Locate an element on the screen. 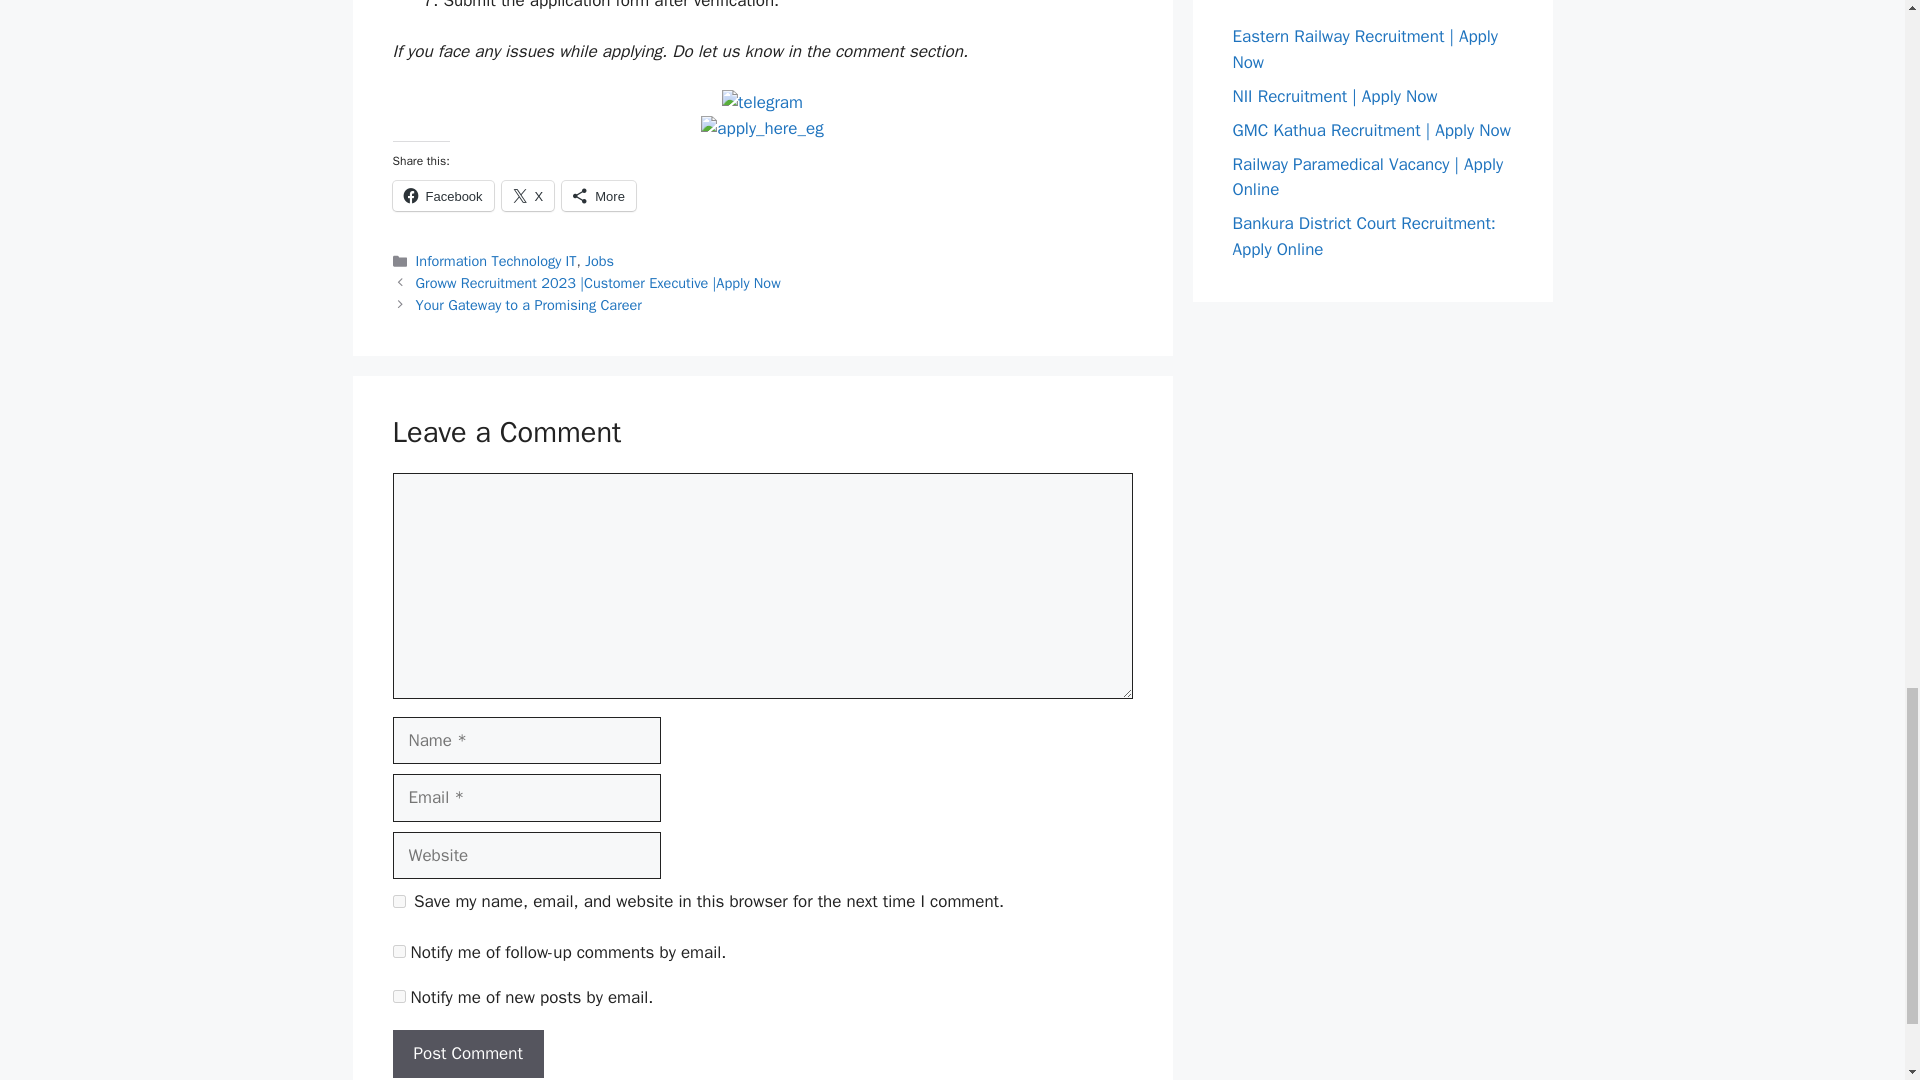 The image size is (1920, 1080). Post Comment is located at coordinates (467, 1054).